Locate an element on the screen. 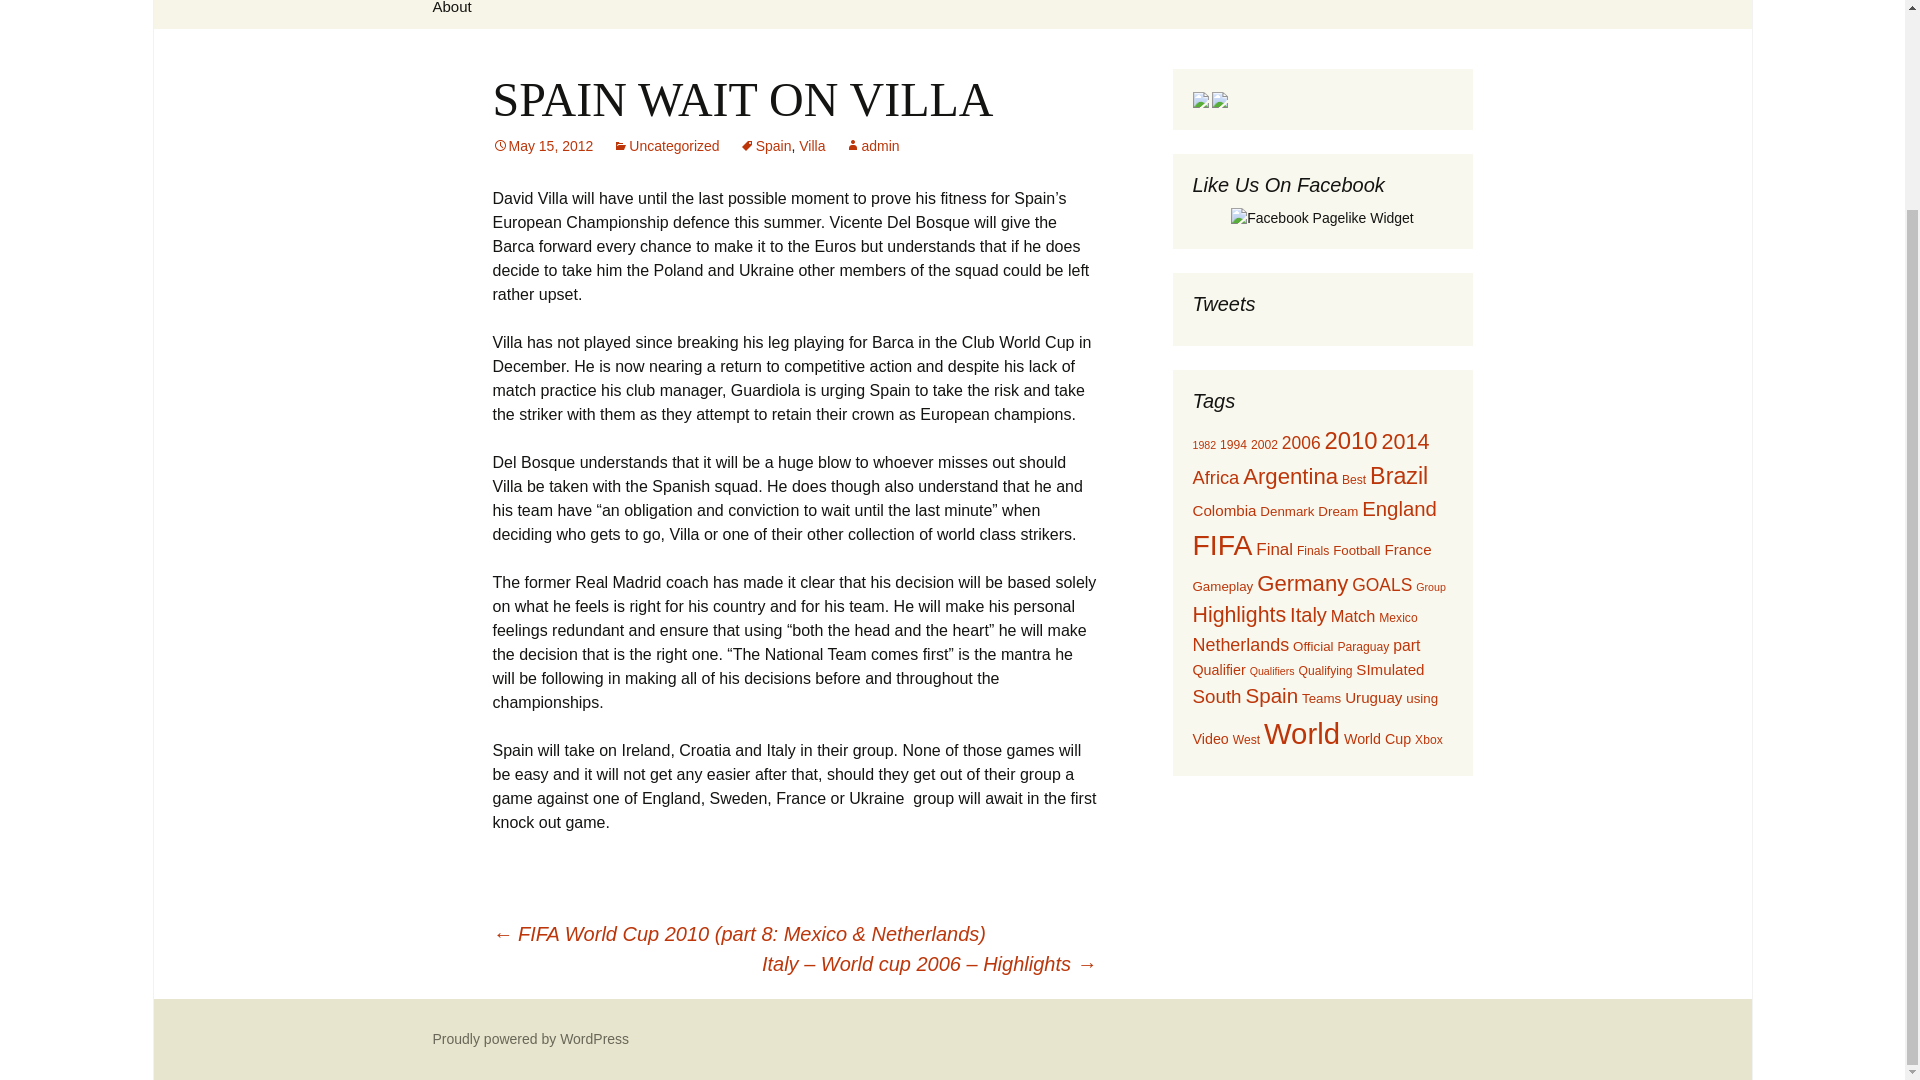 The image size is (1920, 1080). 2006 is located at coordinates (1301, 442).